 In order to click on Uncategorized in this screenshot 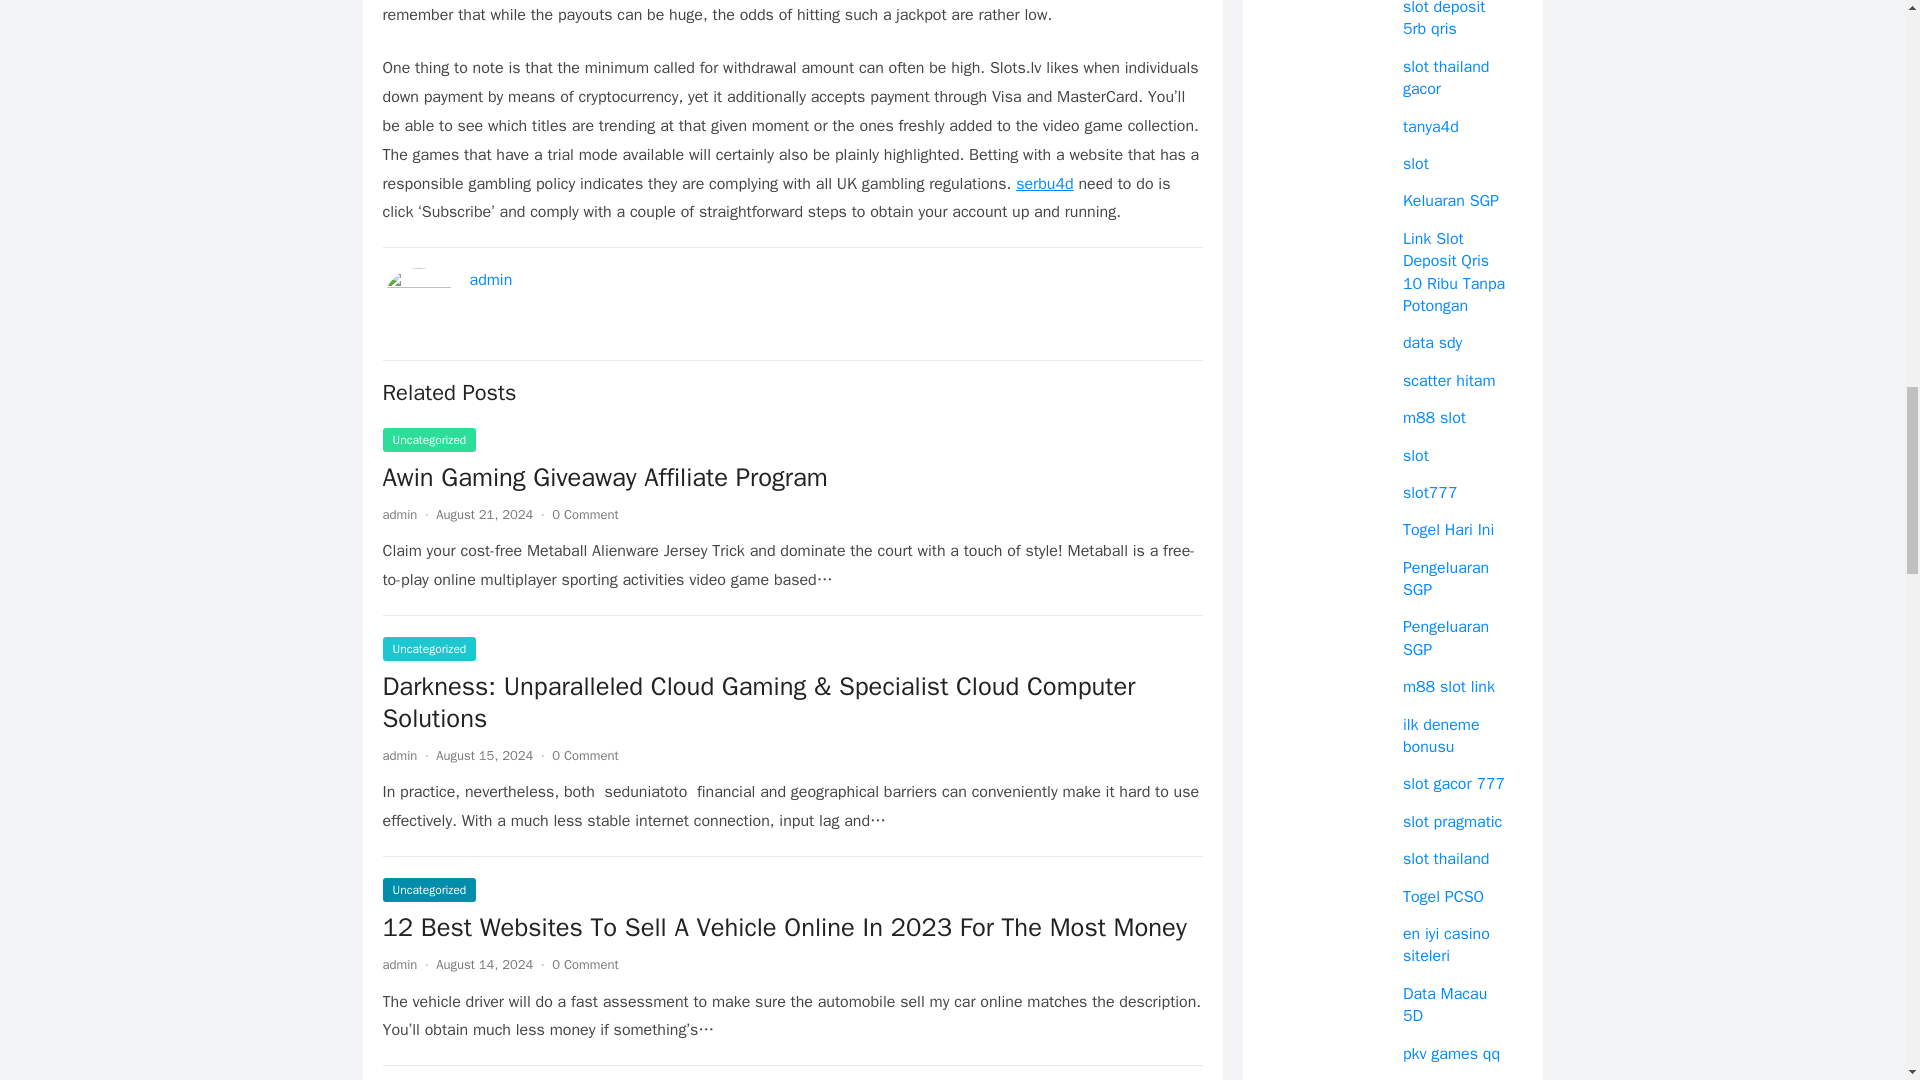, I will do `click(429, 440)`.